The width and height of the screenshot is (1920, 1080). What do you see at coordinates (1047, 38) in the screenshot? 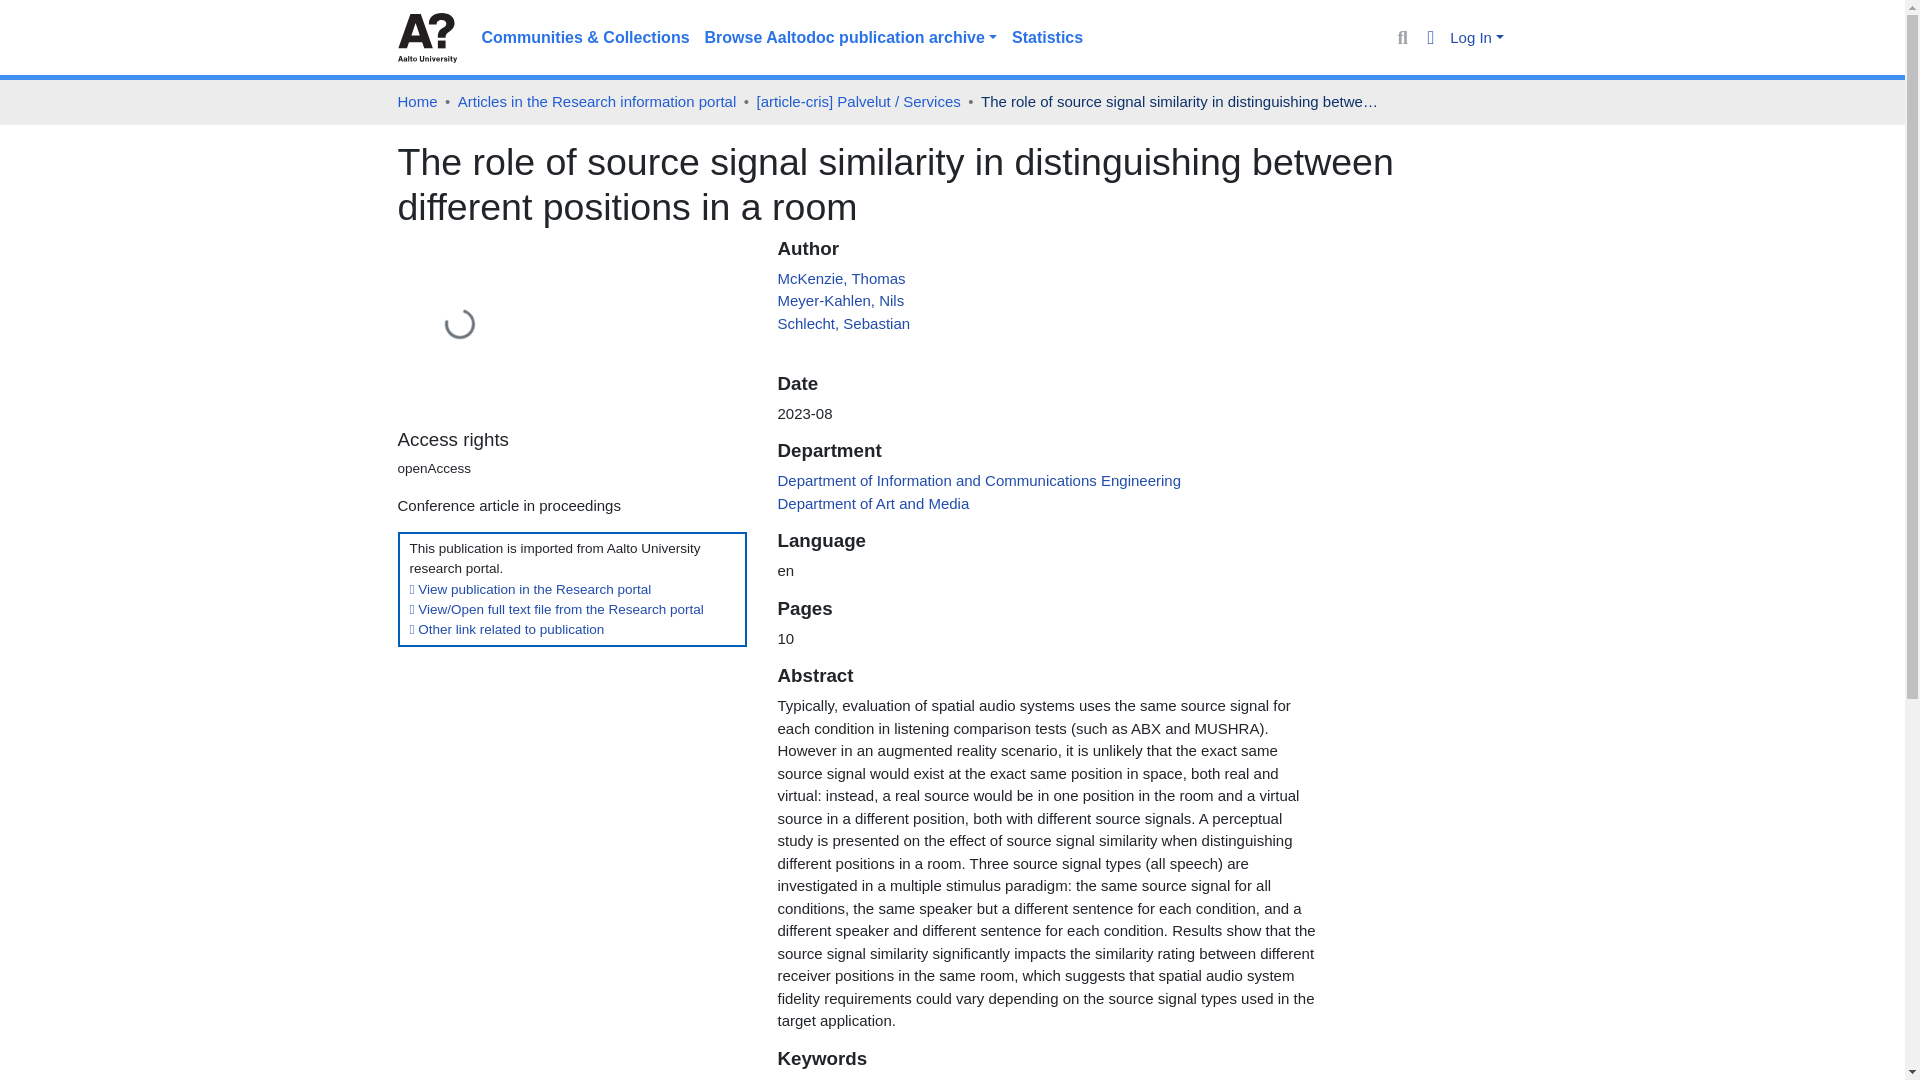
I see `Statistics` at bounding box center [1047, 38].